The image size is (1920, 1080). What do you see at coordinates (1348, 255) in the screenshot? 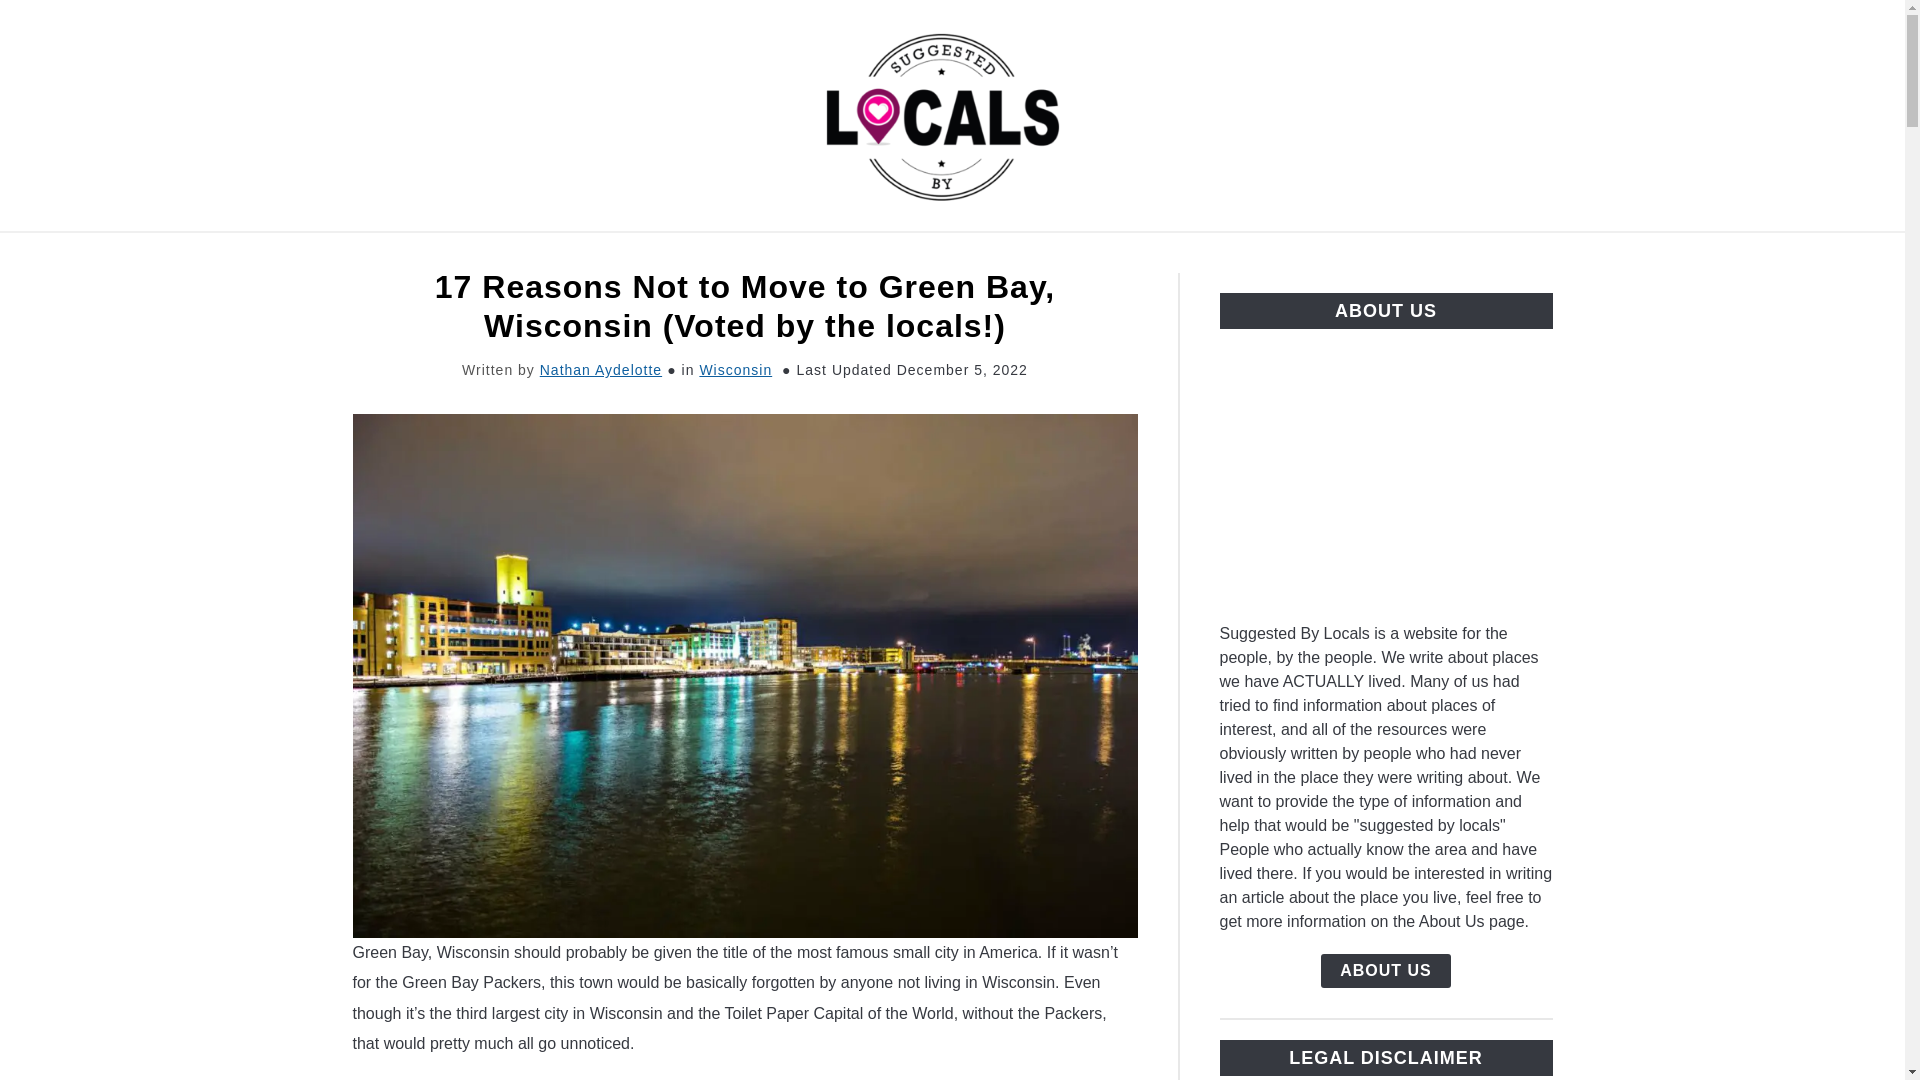
I see `HELPFUL TIPS` at bounding box center [1348, 255].